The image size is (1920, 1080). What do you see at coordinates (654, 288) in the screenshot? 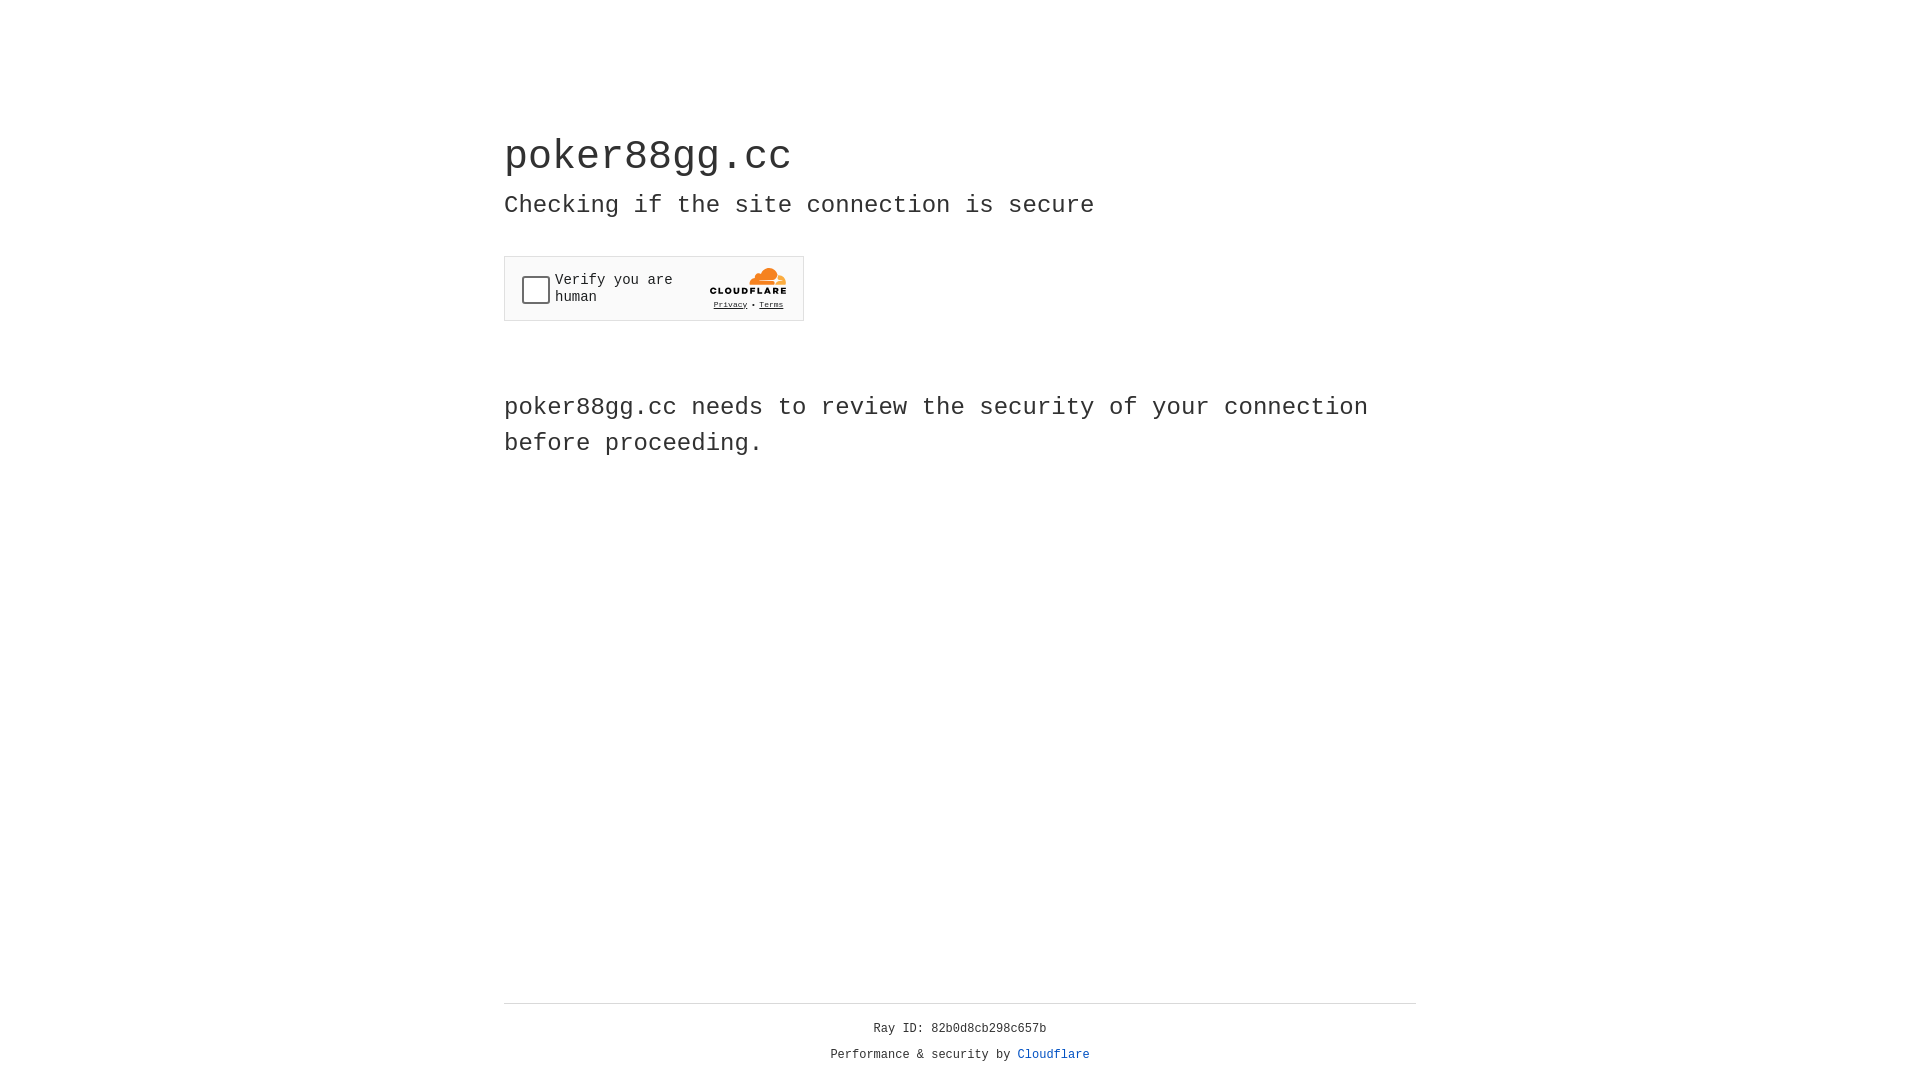
I see `Widget containing a Cloudflare security challenge` at bounding box center [654, 288].